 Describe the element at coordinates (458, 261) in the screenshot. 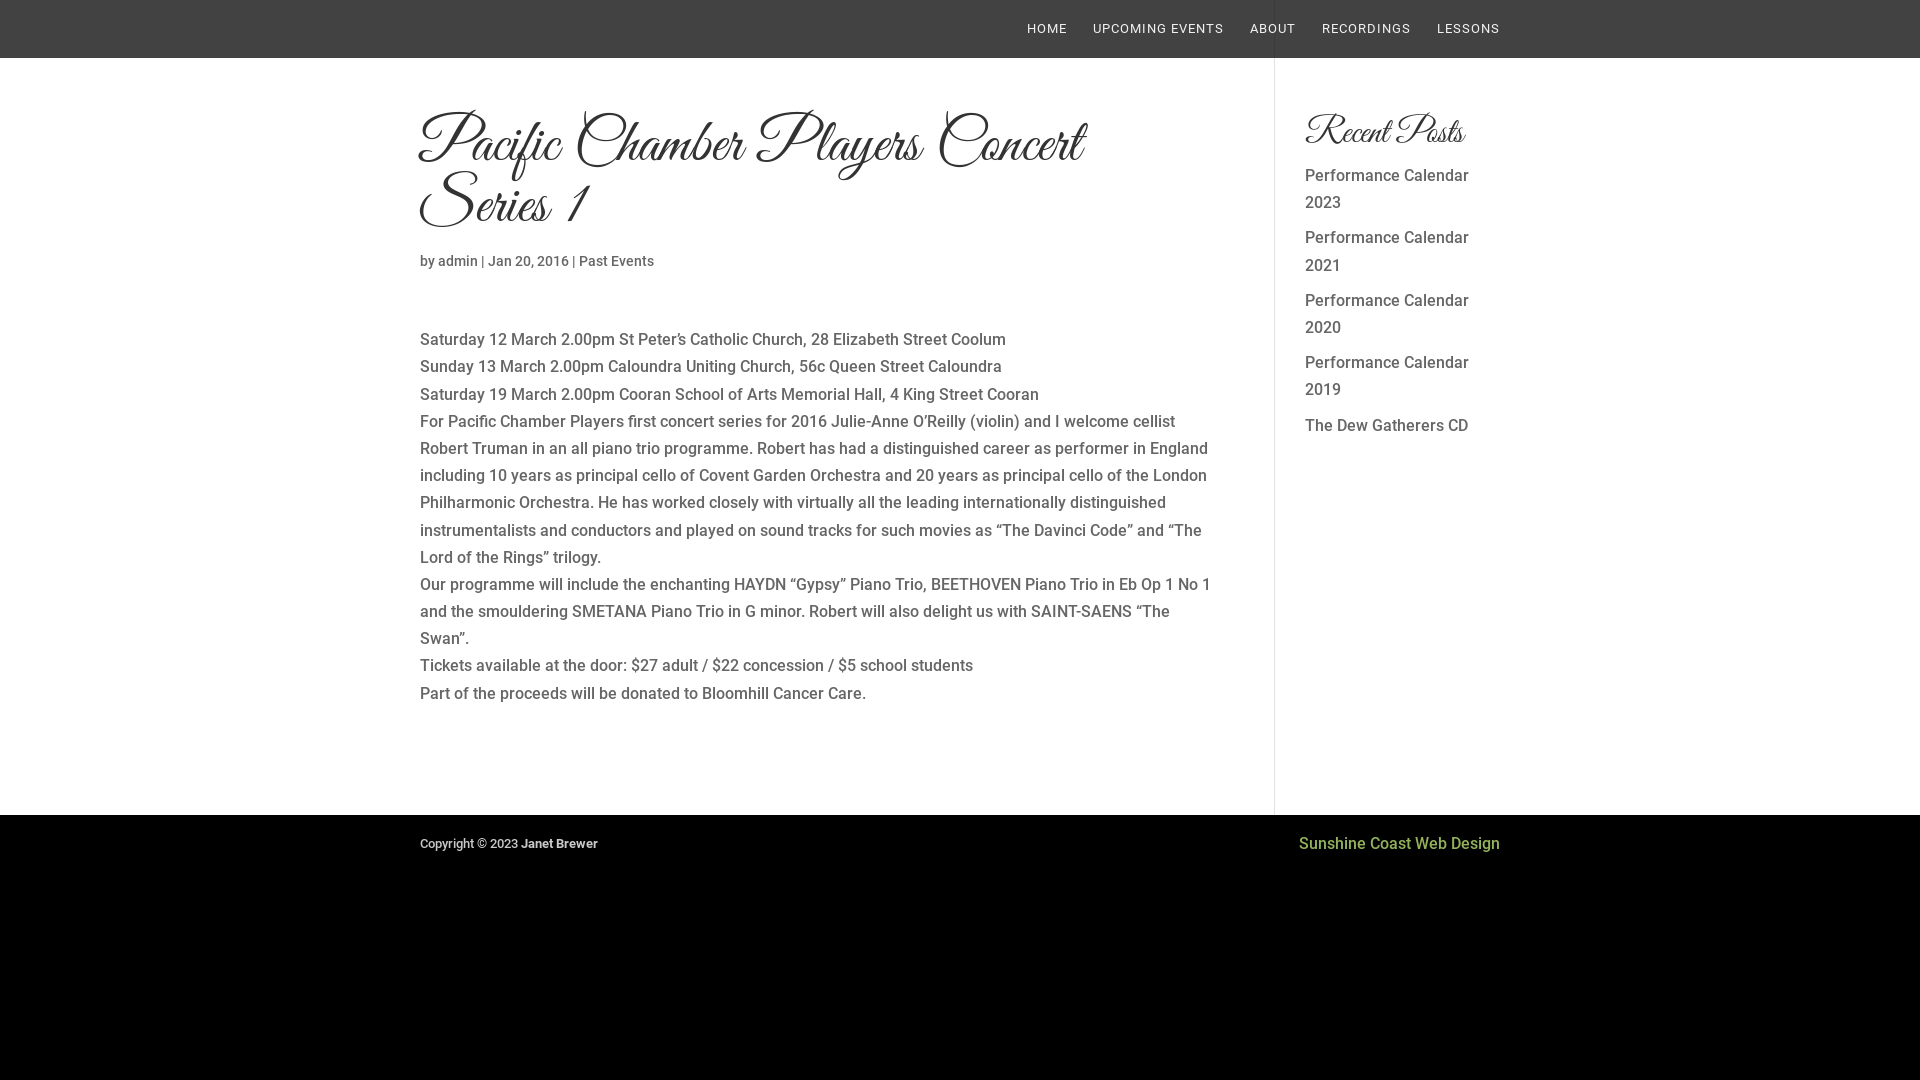

I see `admin` at that location.